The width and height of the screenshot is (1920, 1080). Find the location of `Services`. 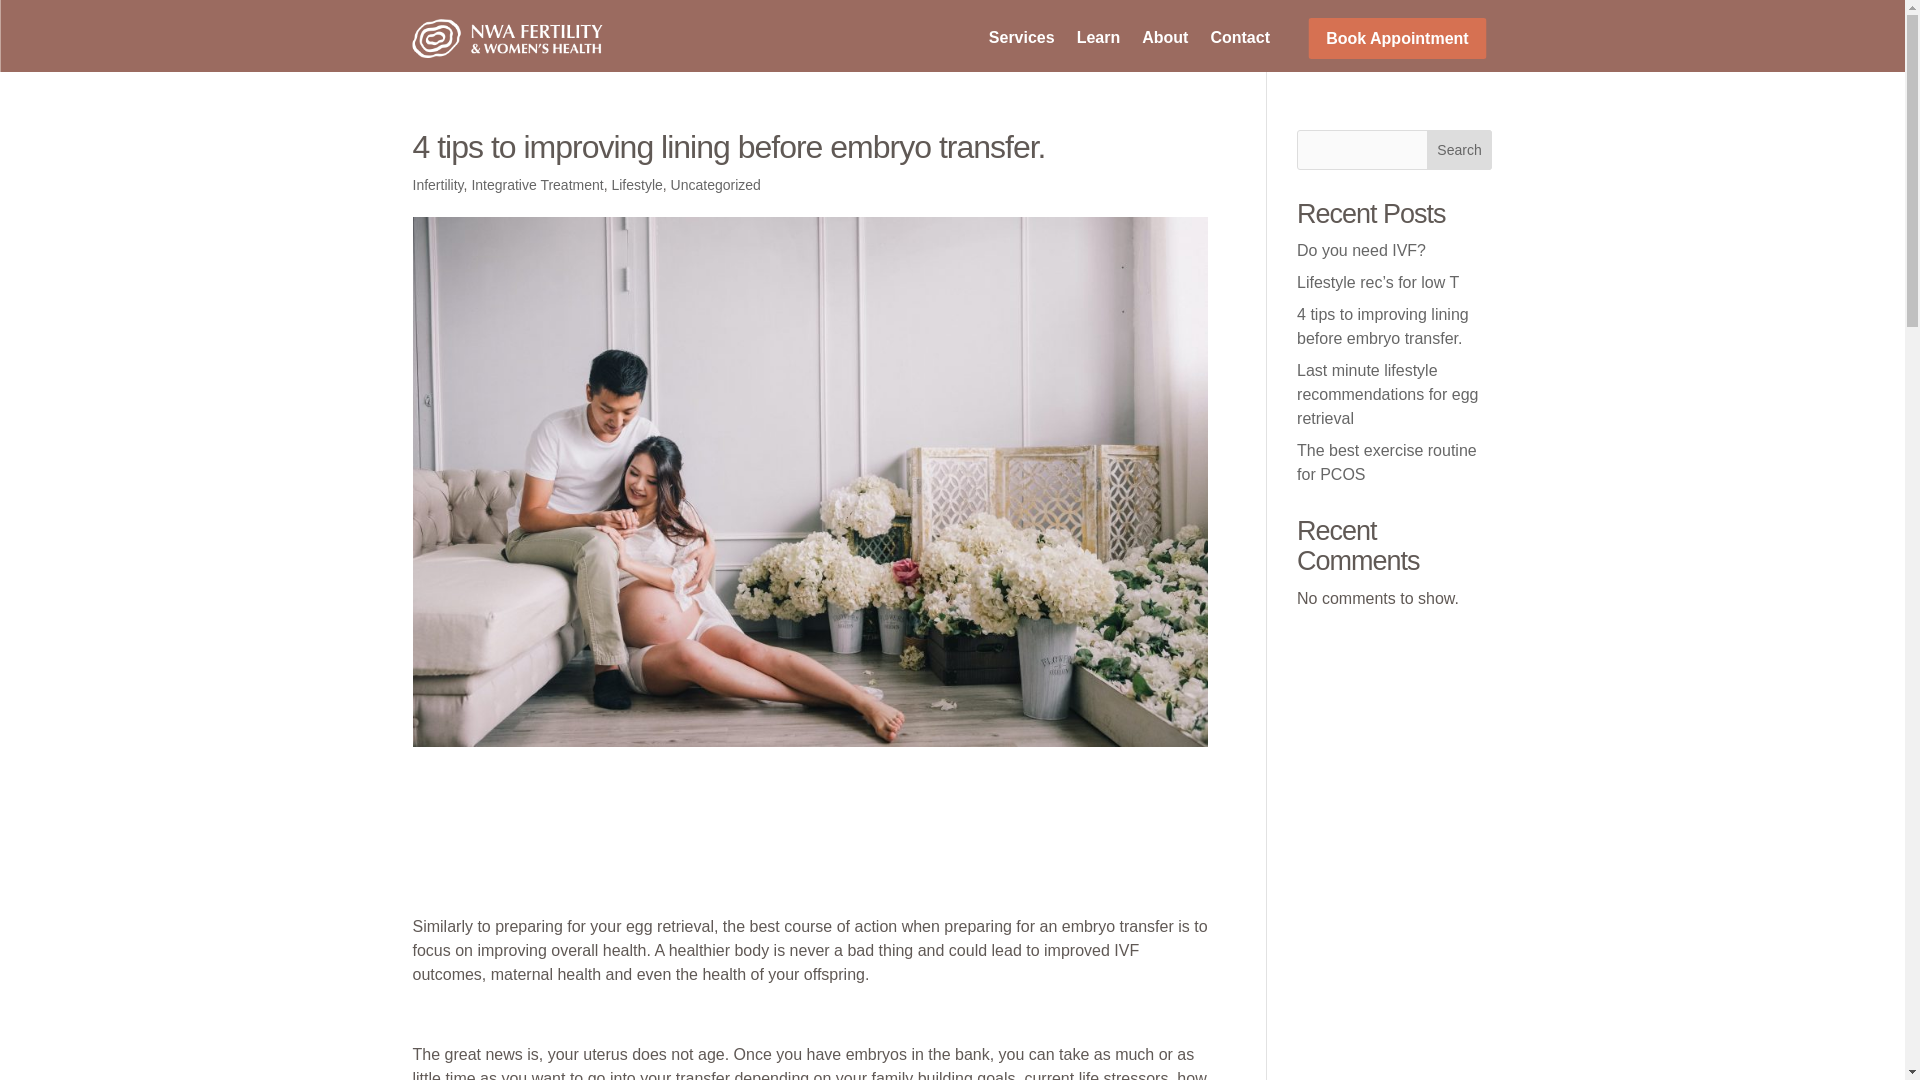

Services is located at coordinates (1021, 42).